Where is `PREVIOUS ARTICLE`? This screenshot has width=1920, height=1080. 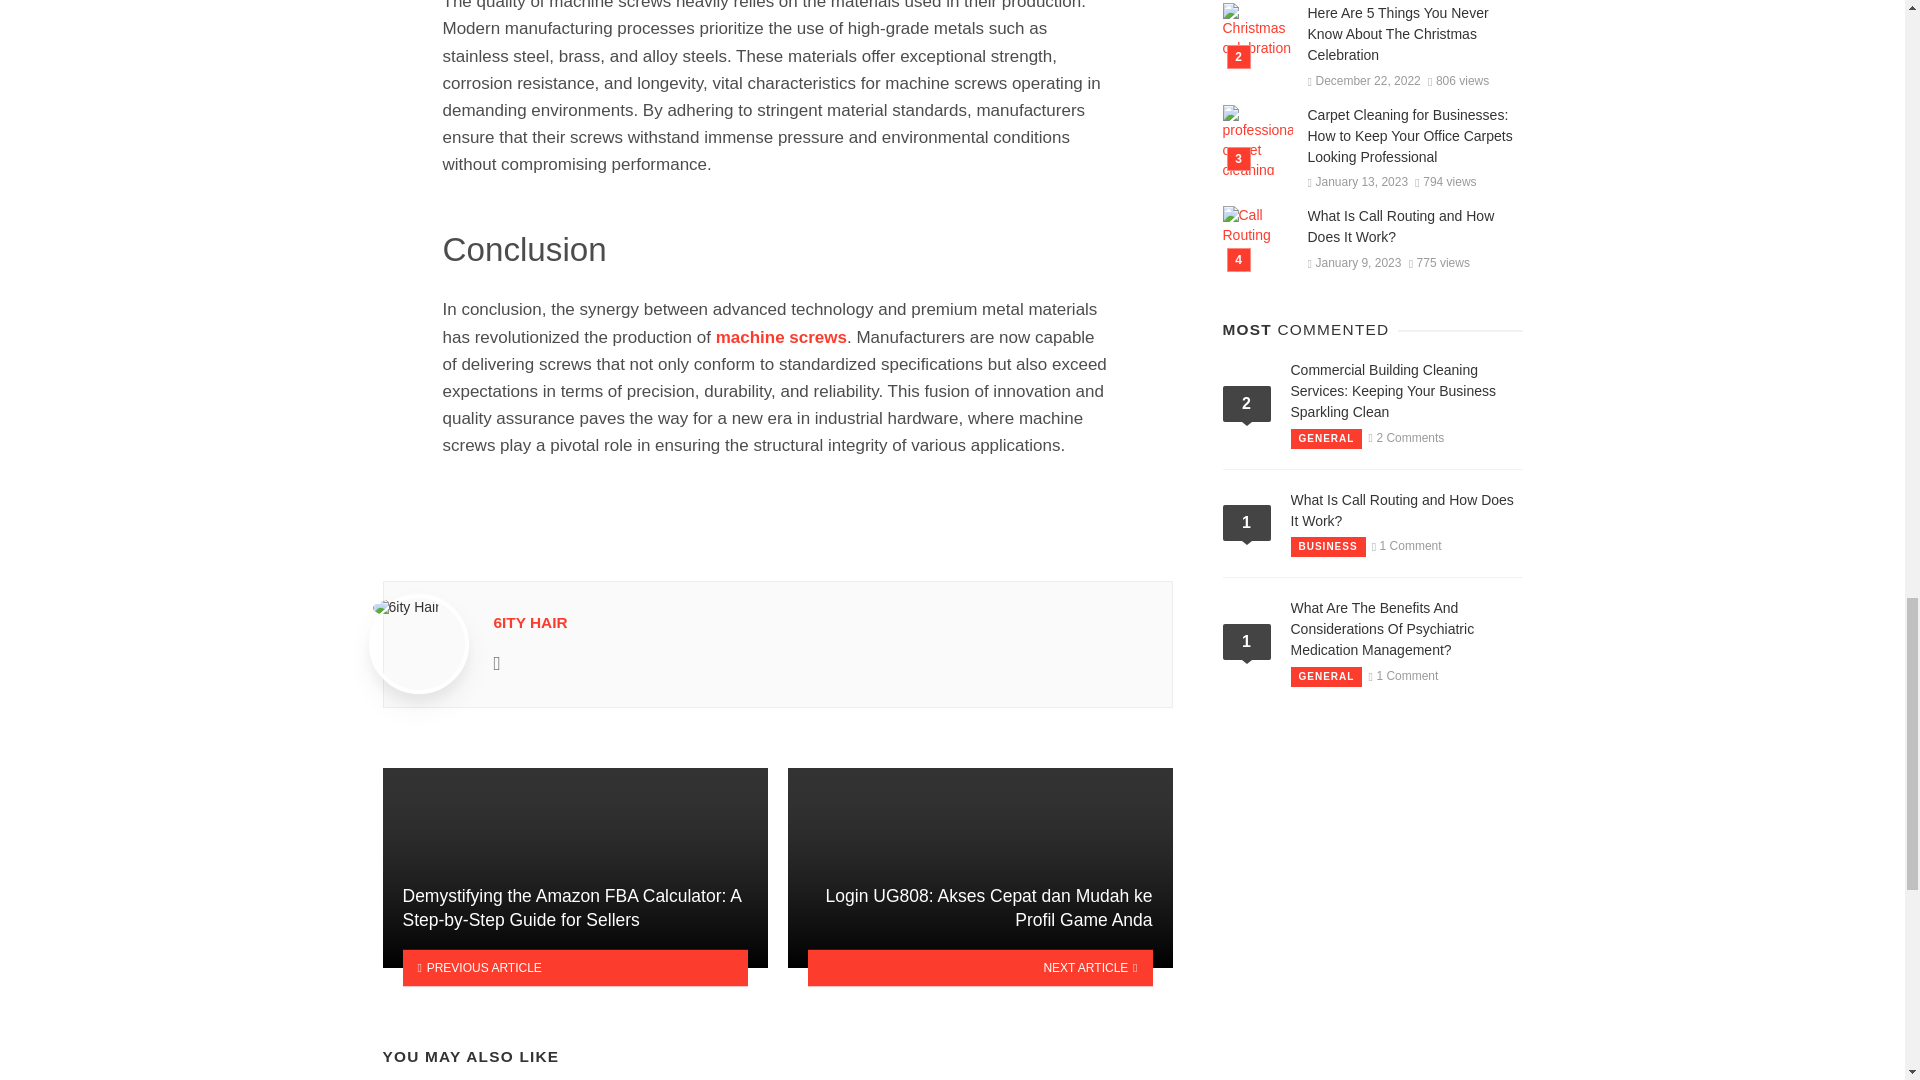 PREVIOUS ARTICLE is located at coordinates (574, 968).